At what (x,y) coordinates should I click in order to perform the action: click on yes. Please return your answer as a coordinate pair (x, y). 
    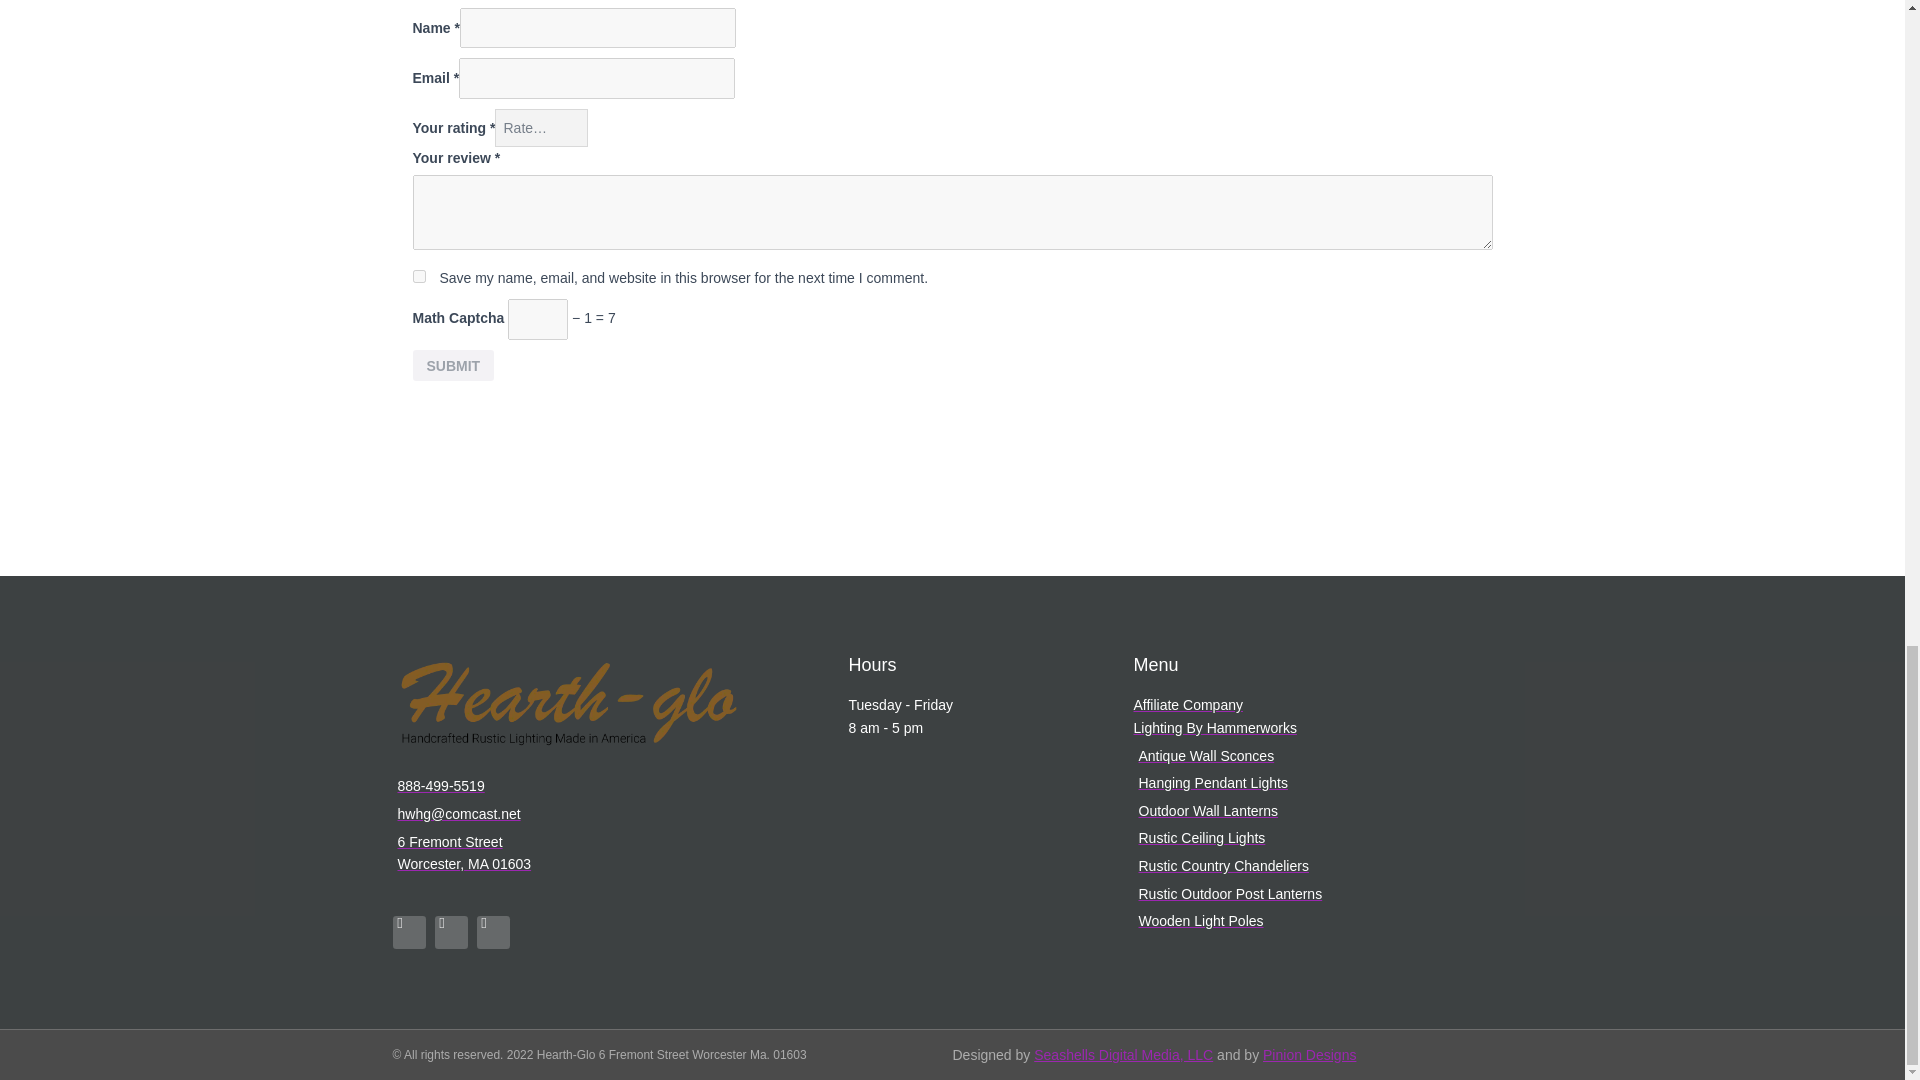
    Looking at the image, I should click on (418, 276).